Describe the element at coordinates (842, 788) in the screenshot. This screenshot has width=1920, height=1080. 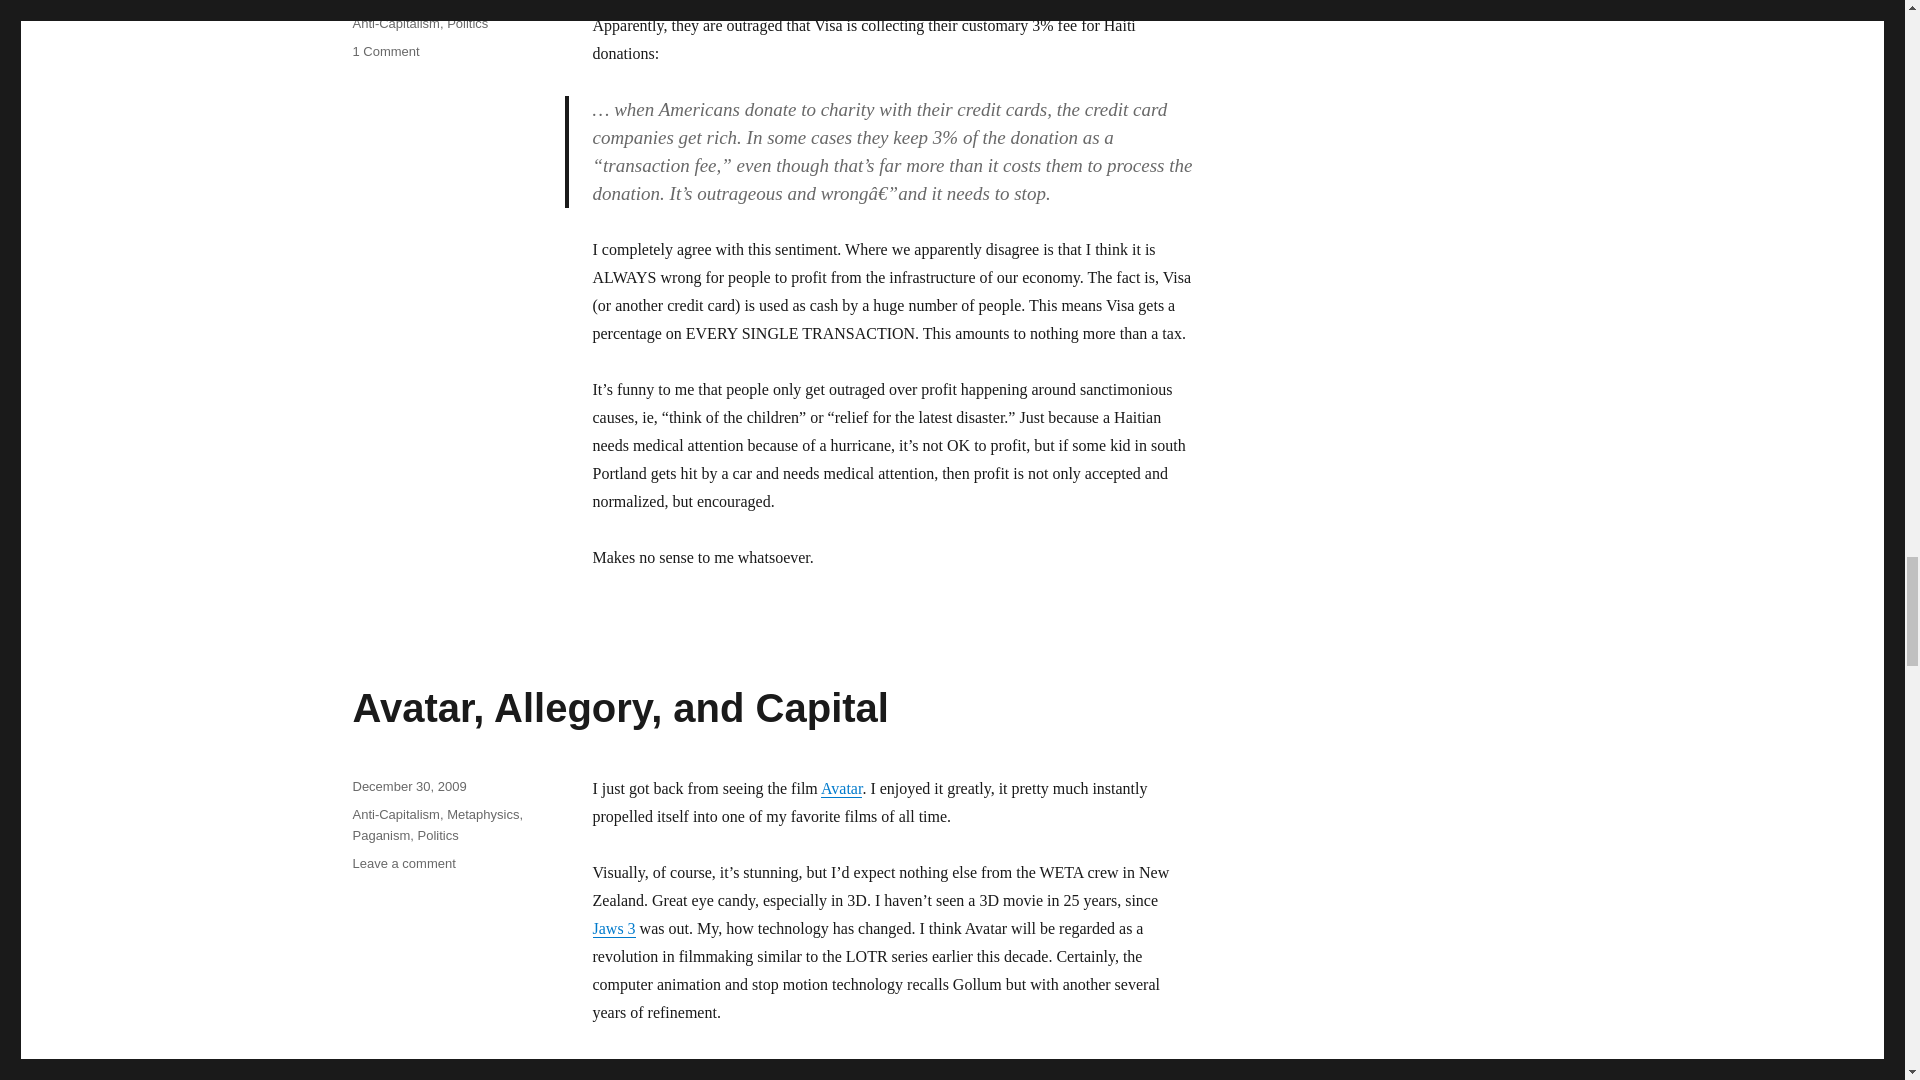
I see `Politics` at that location.